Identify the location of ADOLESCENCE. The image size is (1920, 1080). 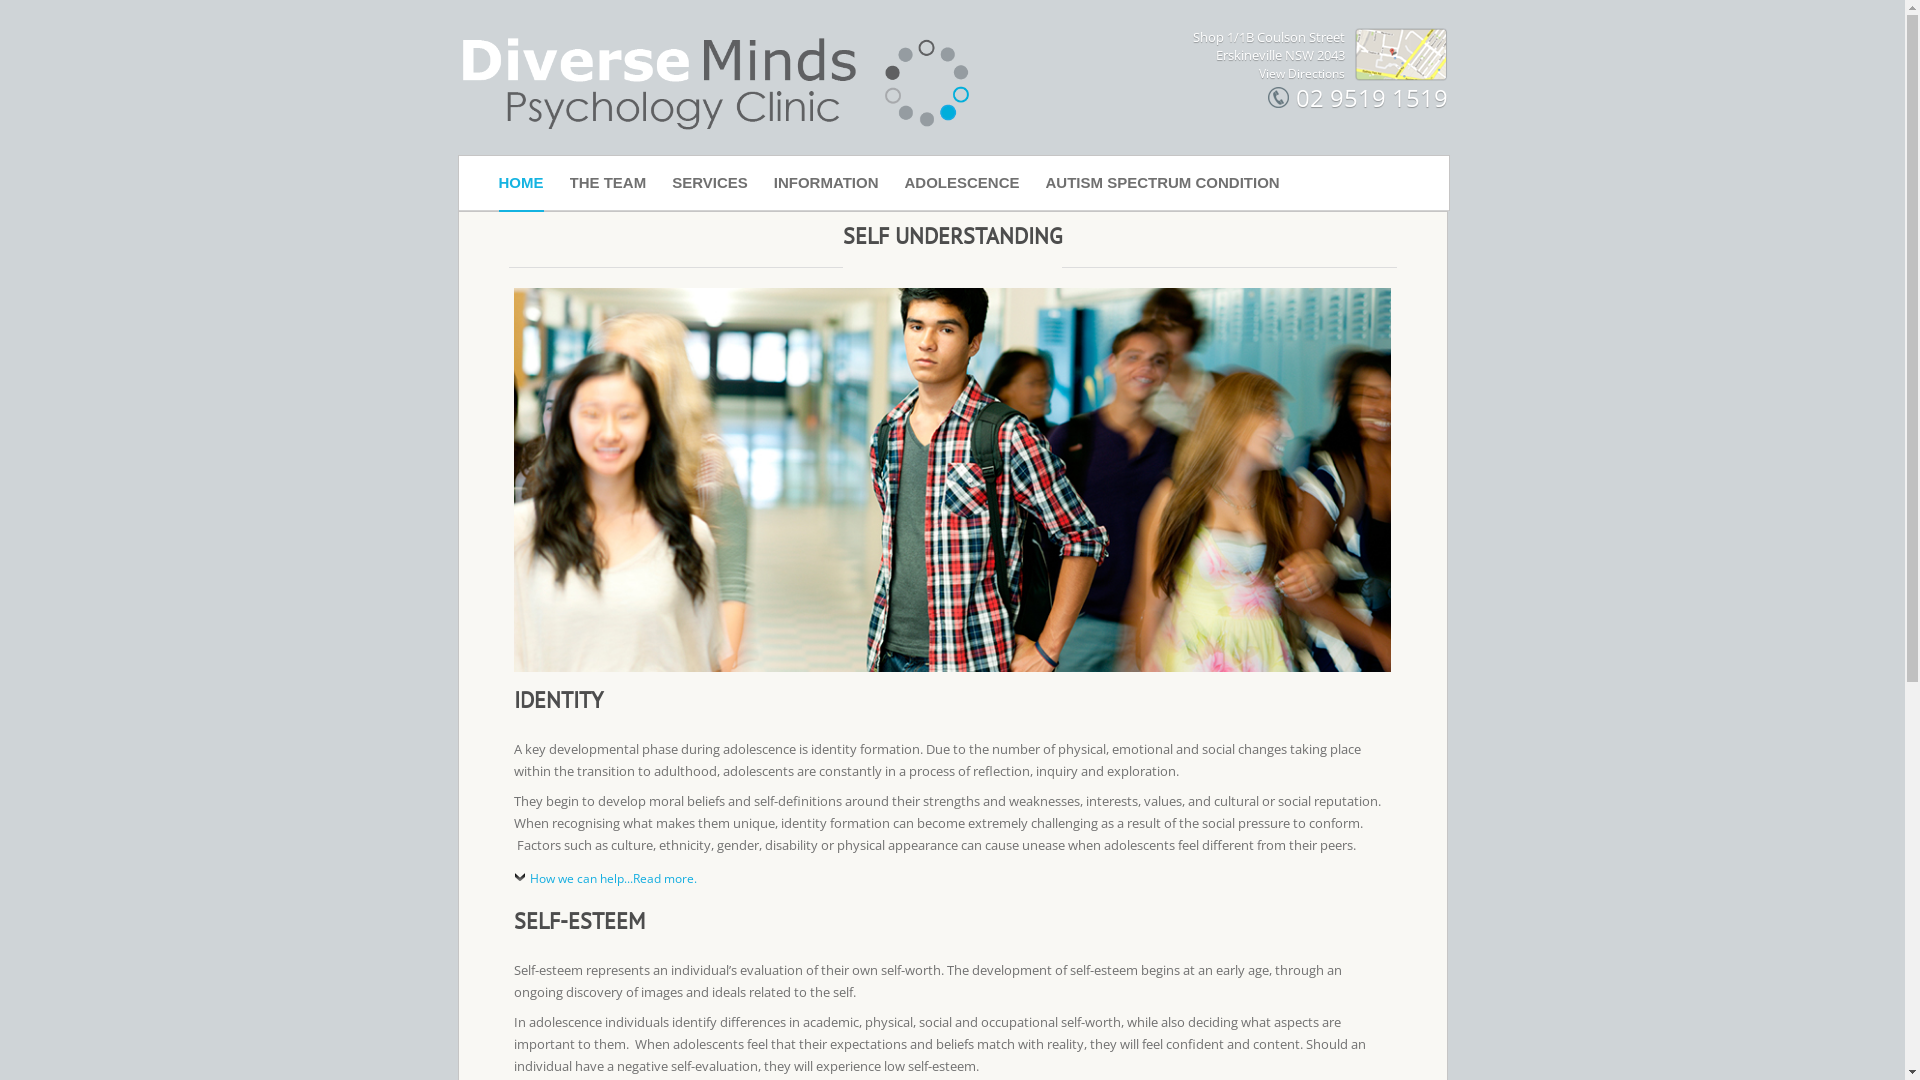
(962, 183).